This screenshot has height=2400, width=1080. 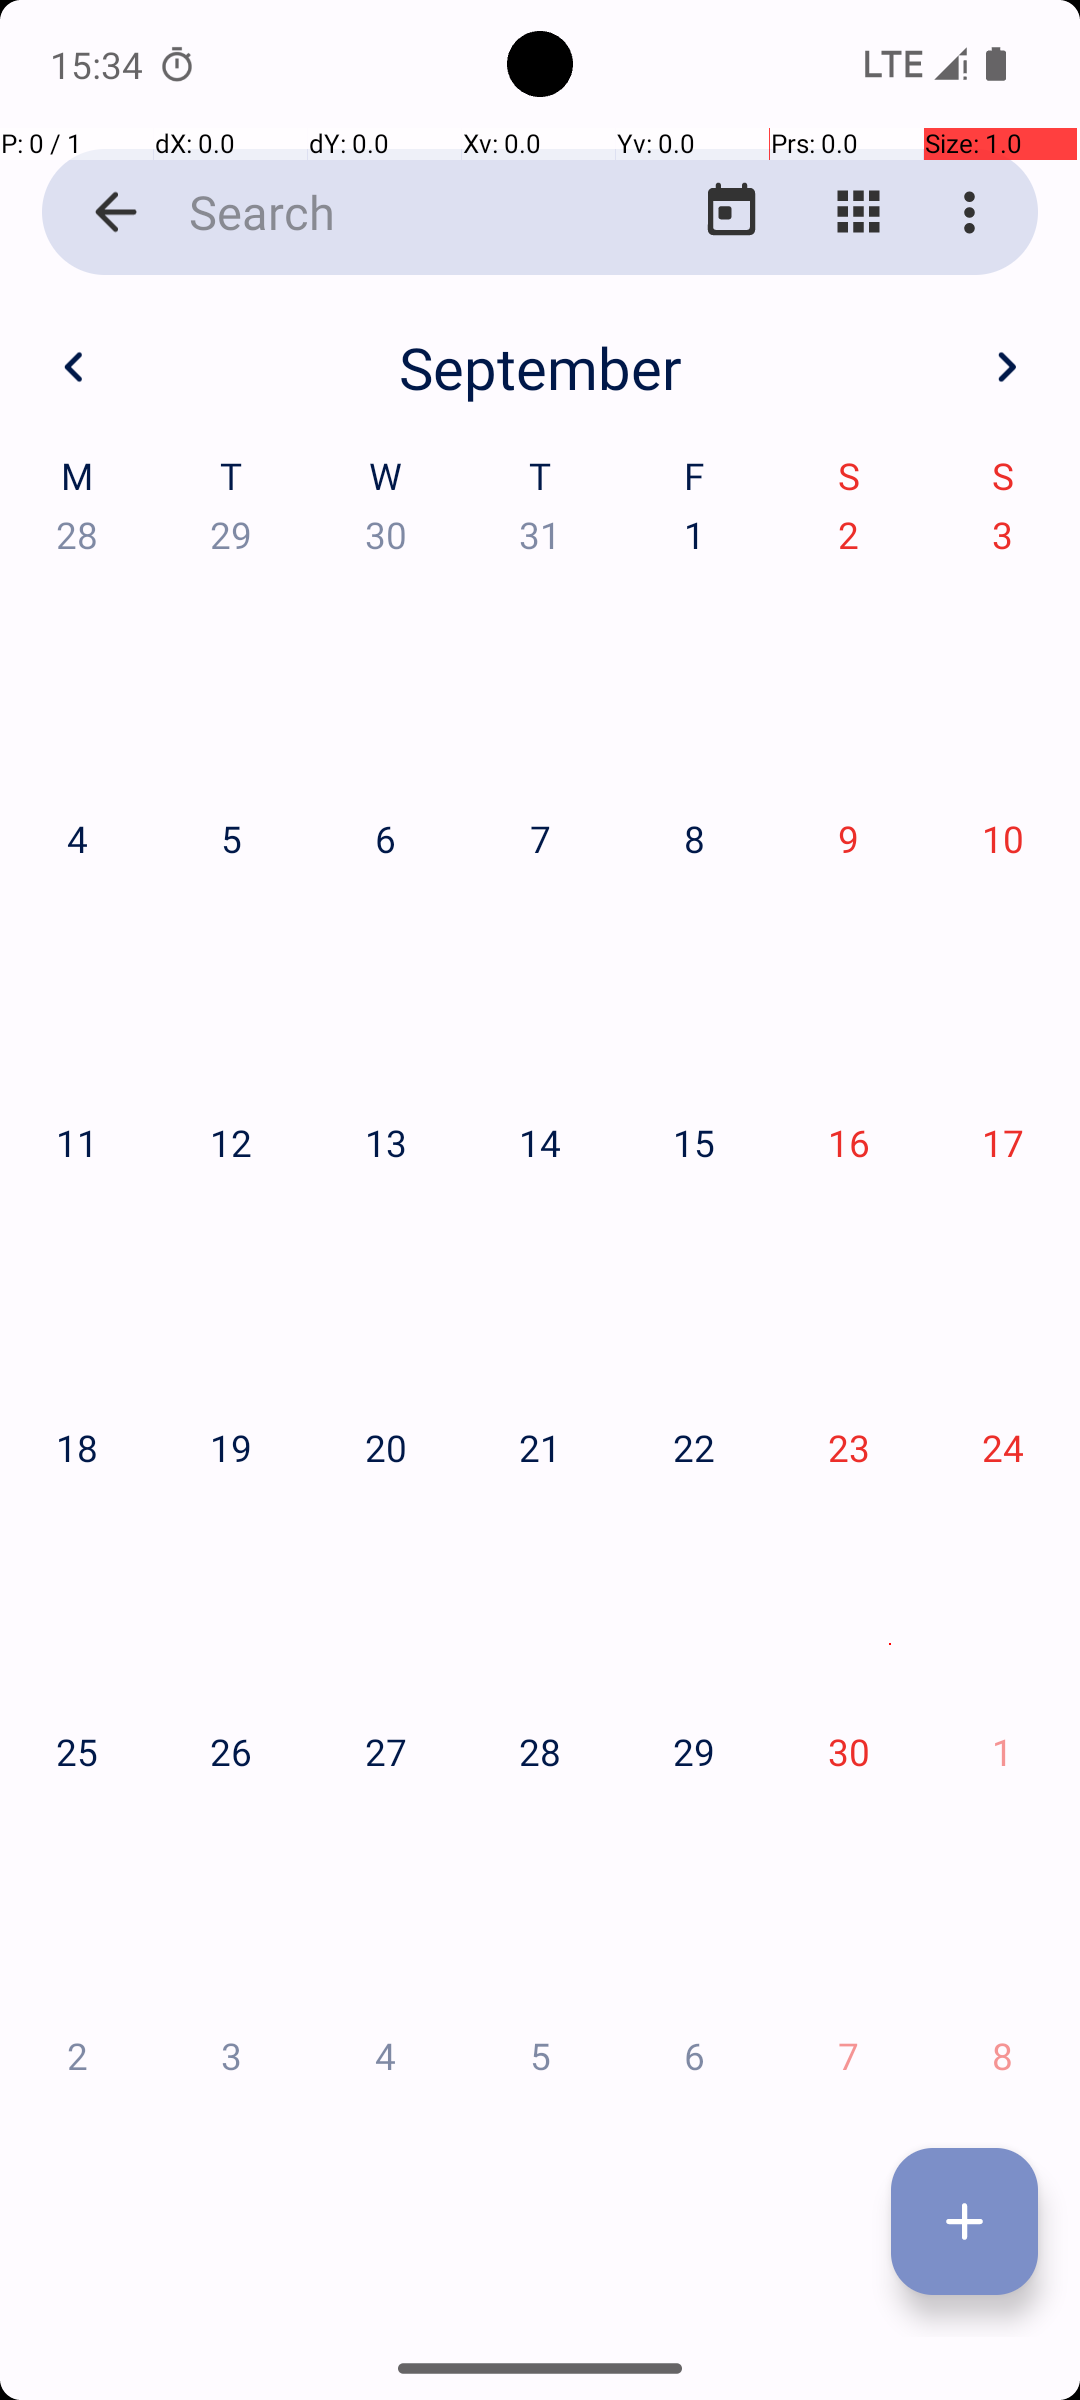 I want to click on JUNE, so click(x=890, y=951).